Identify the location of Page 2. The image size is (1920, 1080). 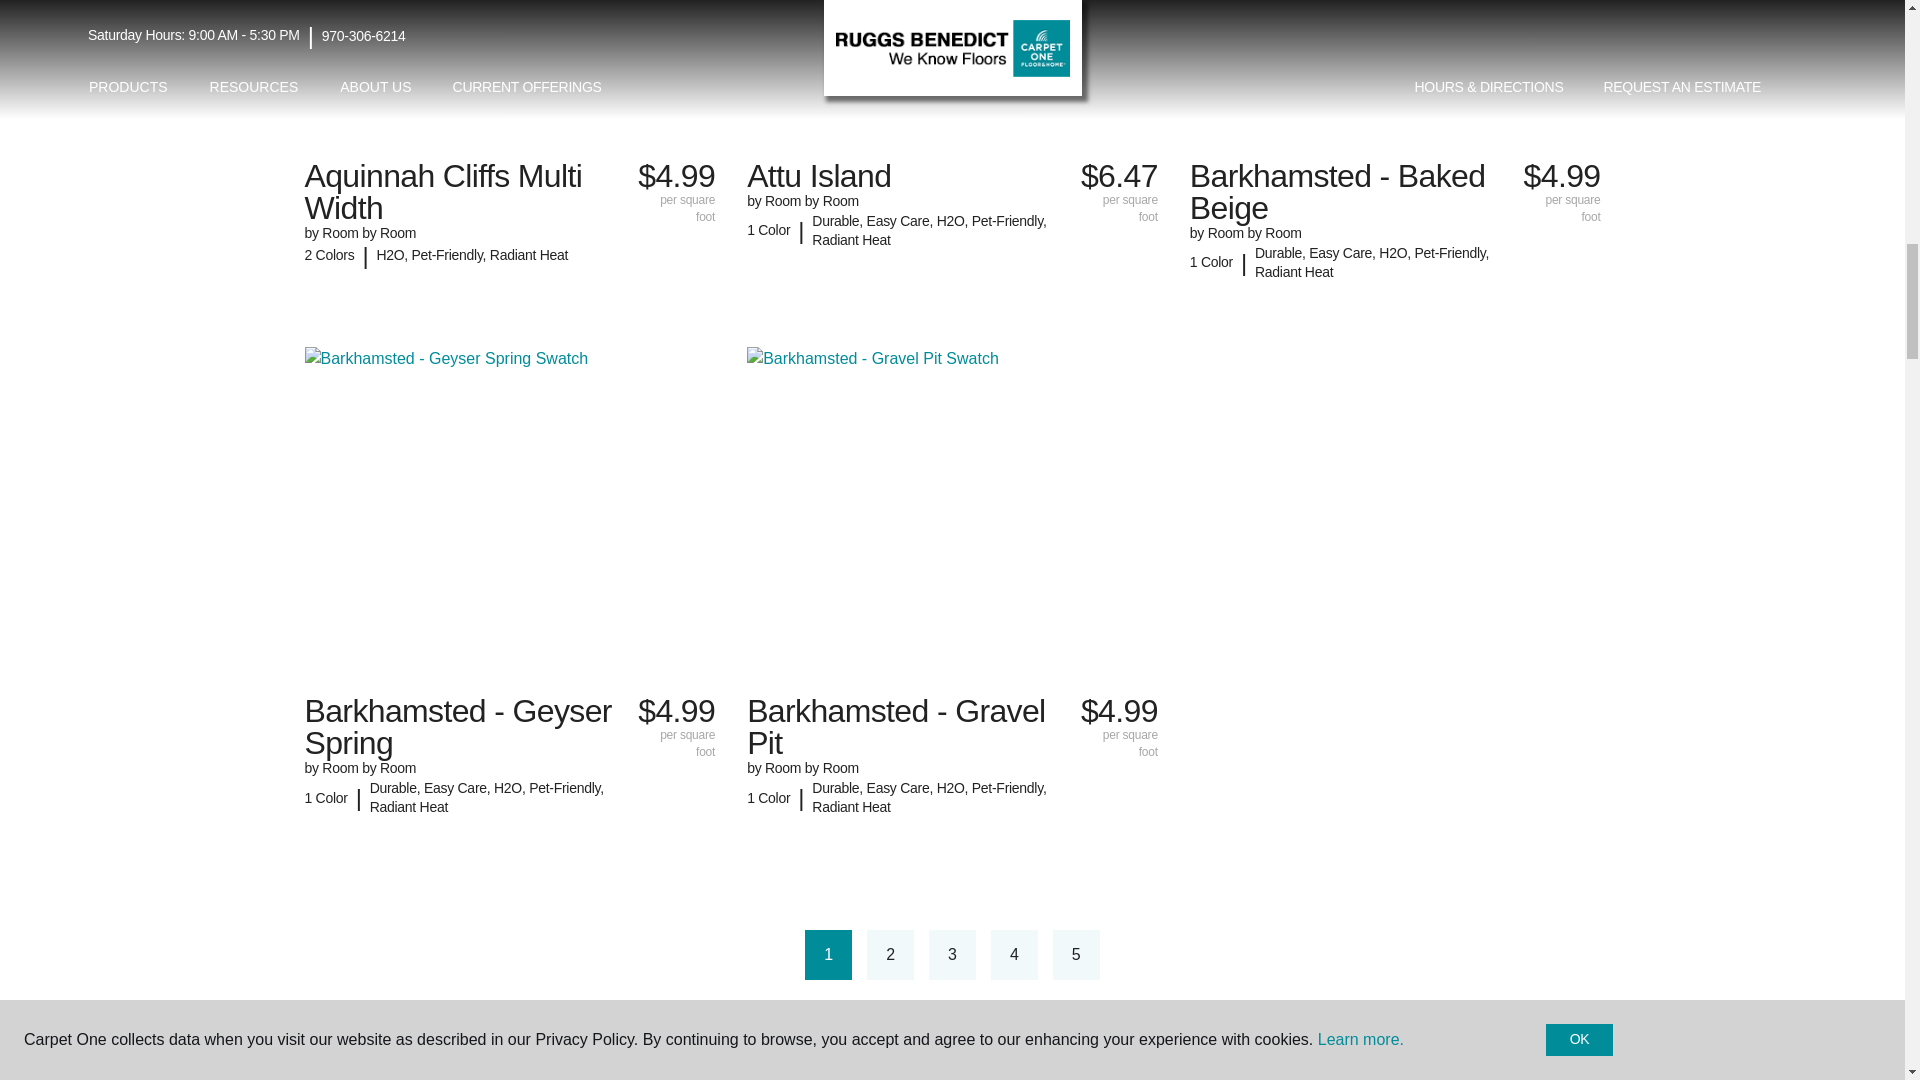
(890, 954).